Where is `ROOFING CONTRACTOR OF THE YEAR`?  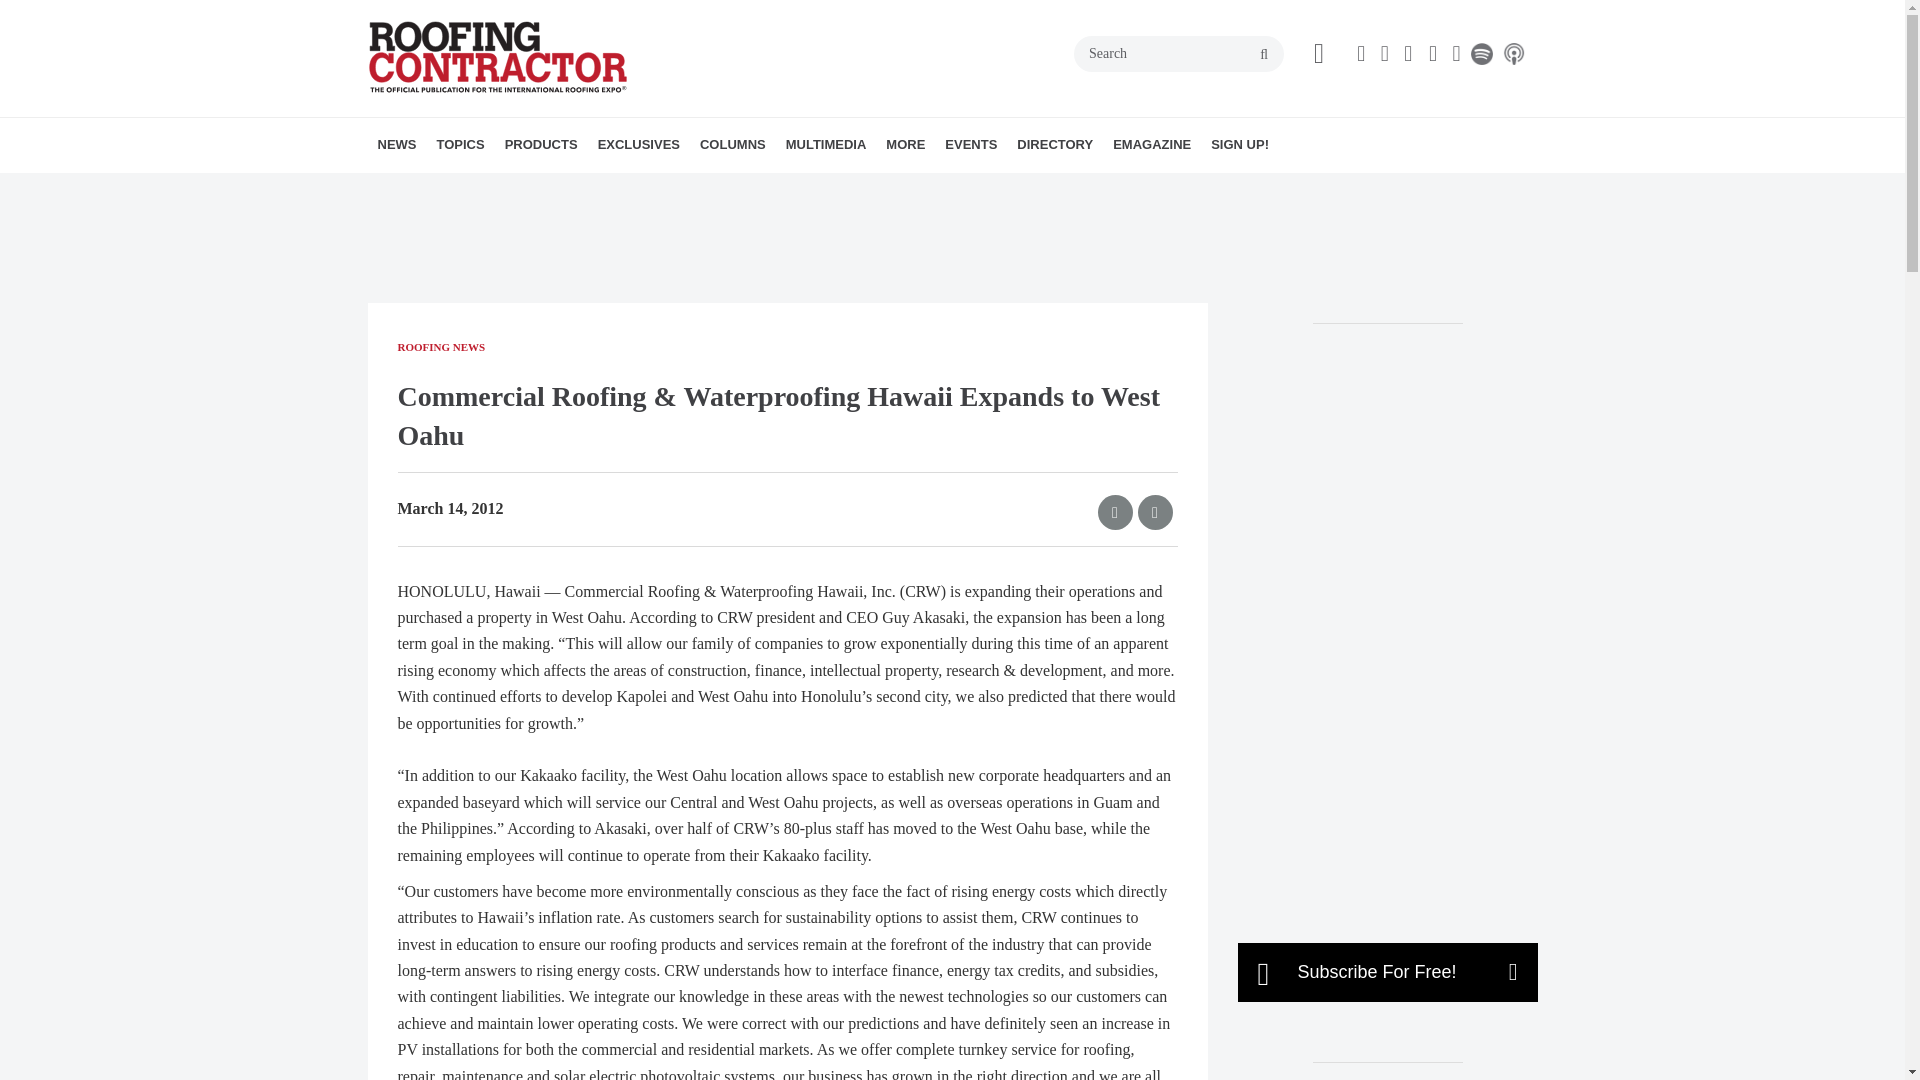 ROOFING CONTRACTOR OF THE YEAR is located at coordinates (737, 200).